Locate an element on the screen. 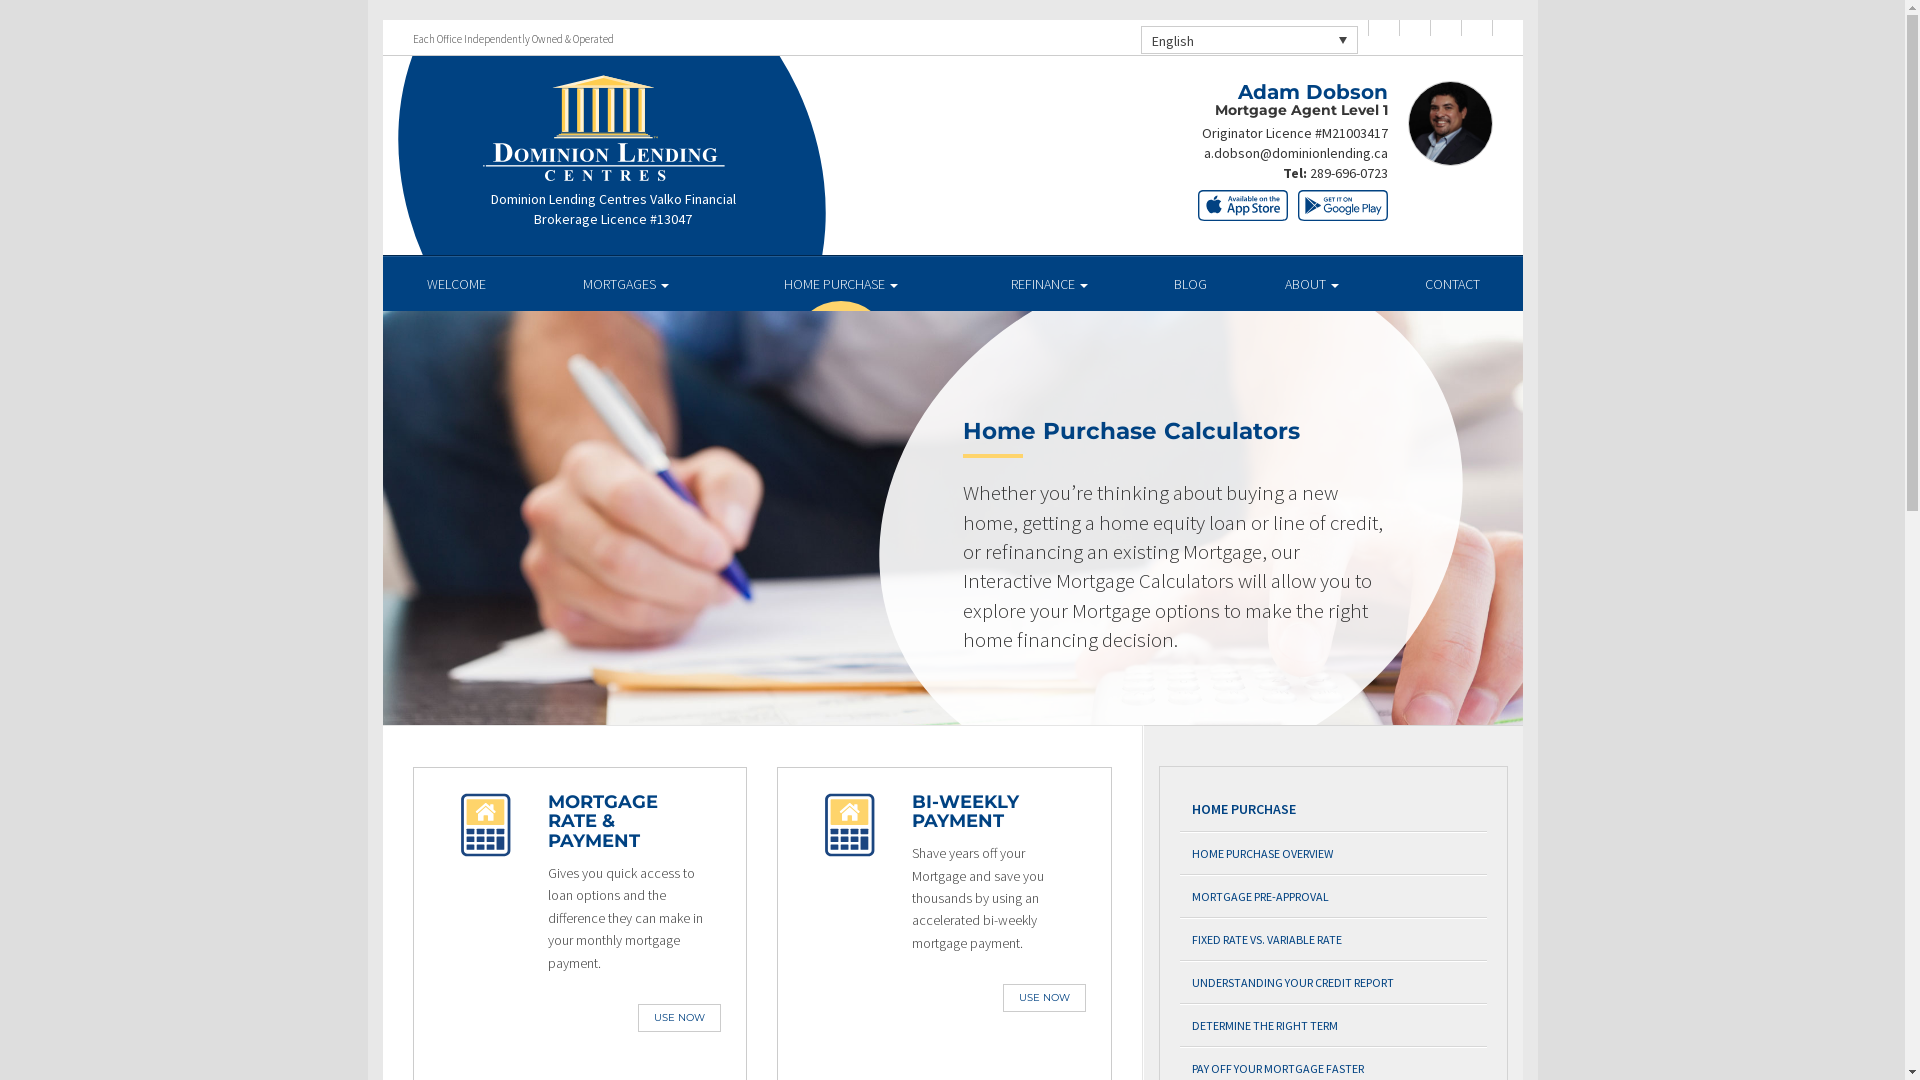 The width and height of the screenshot is (1920, 1080). a.dobson@dominionlending.ca is located at coordinates (1296, 153).